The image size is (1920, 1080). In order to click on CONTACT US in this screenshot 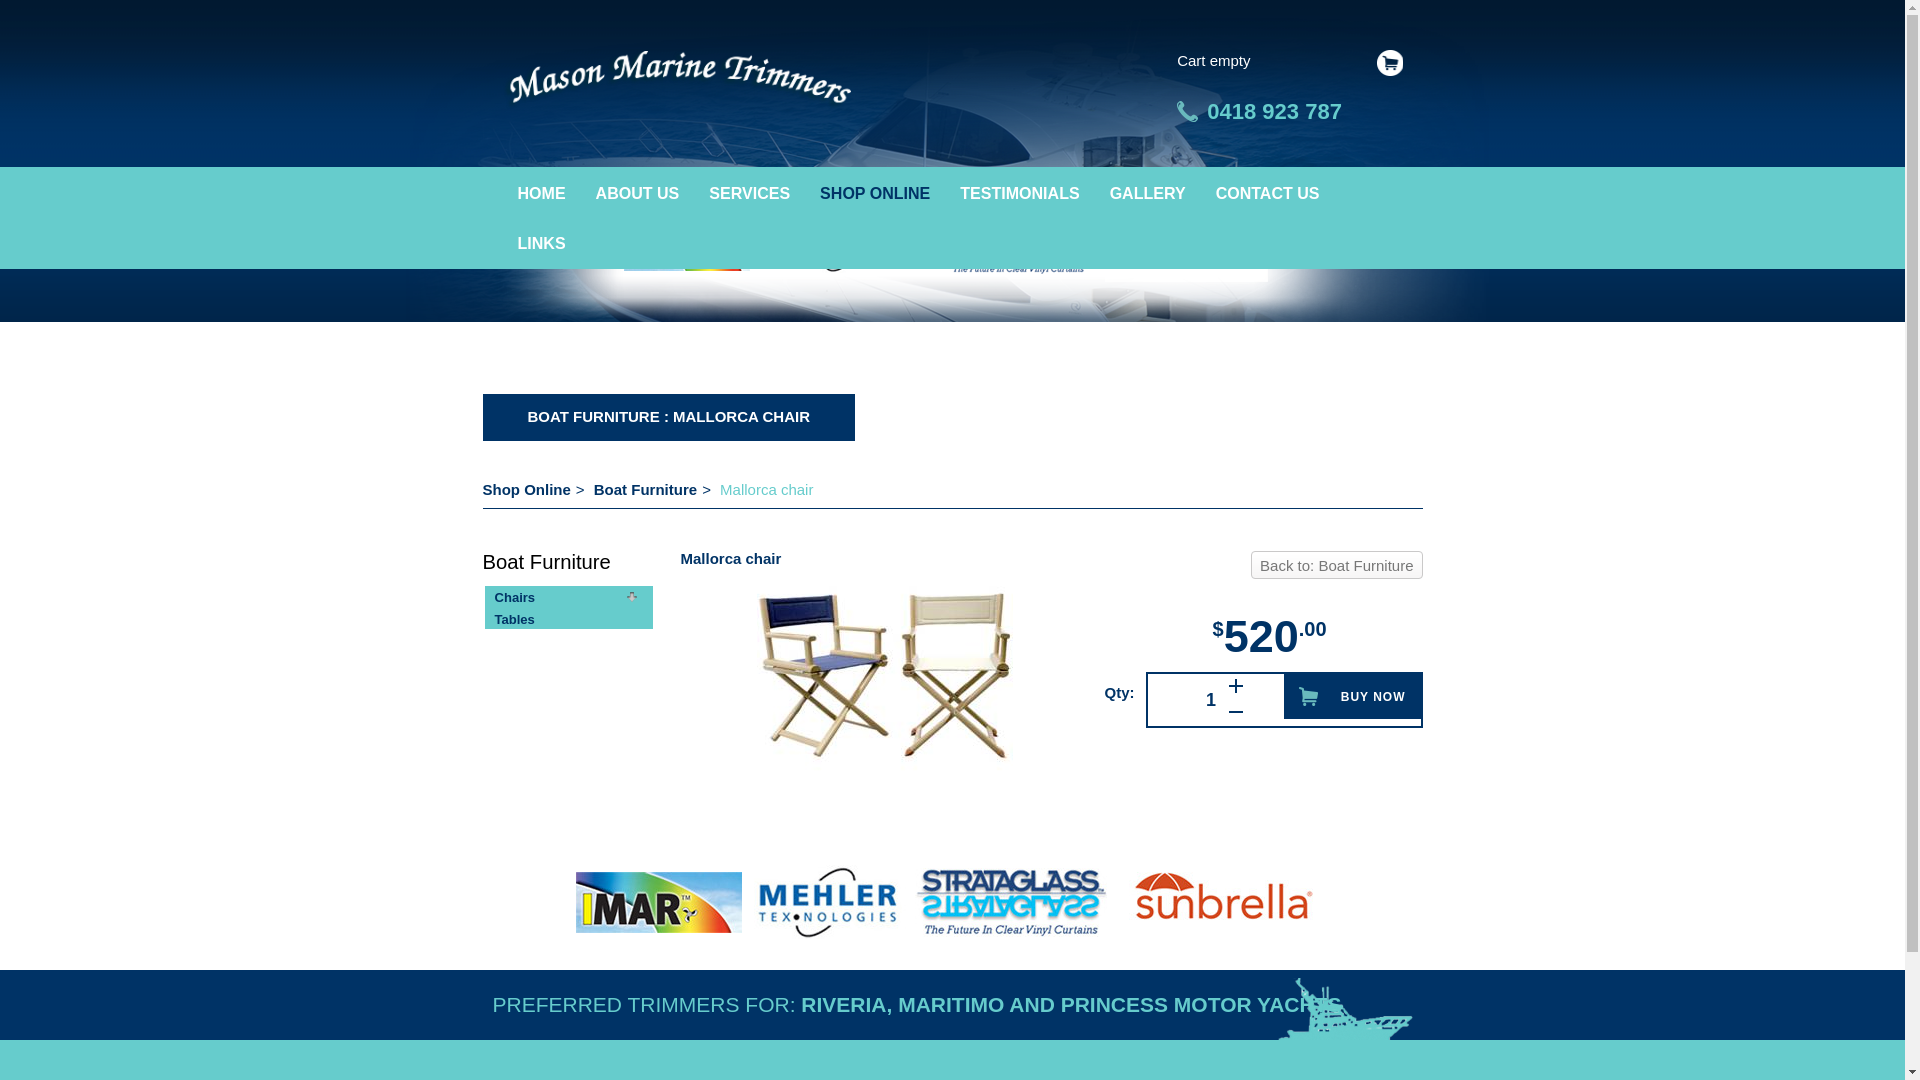, I will do `click(1268, 193)`.